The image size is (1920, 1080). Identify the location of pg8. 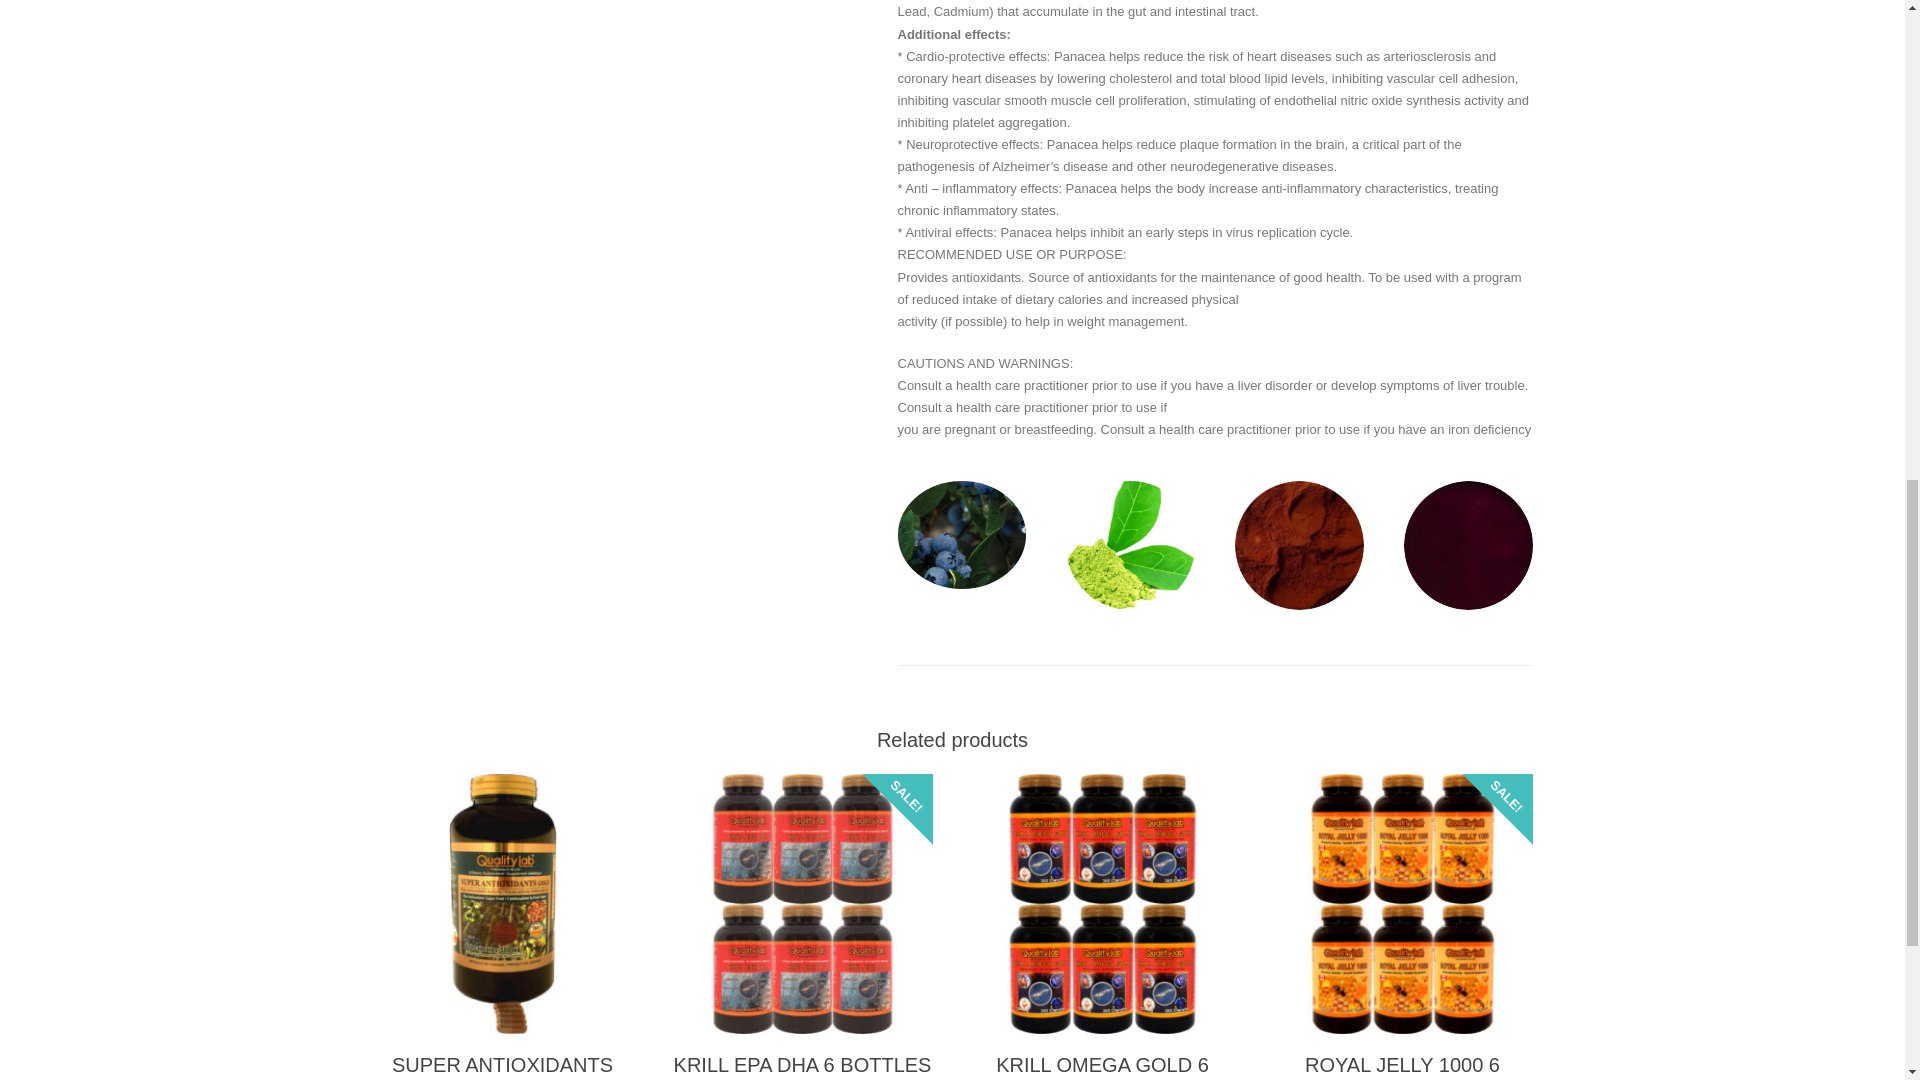
(1468, 545).